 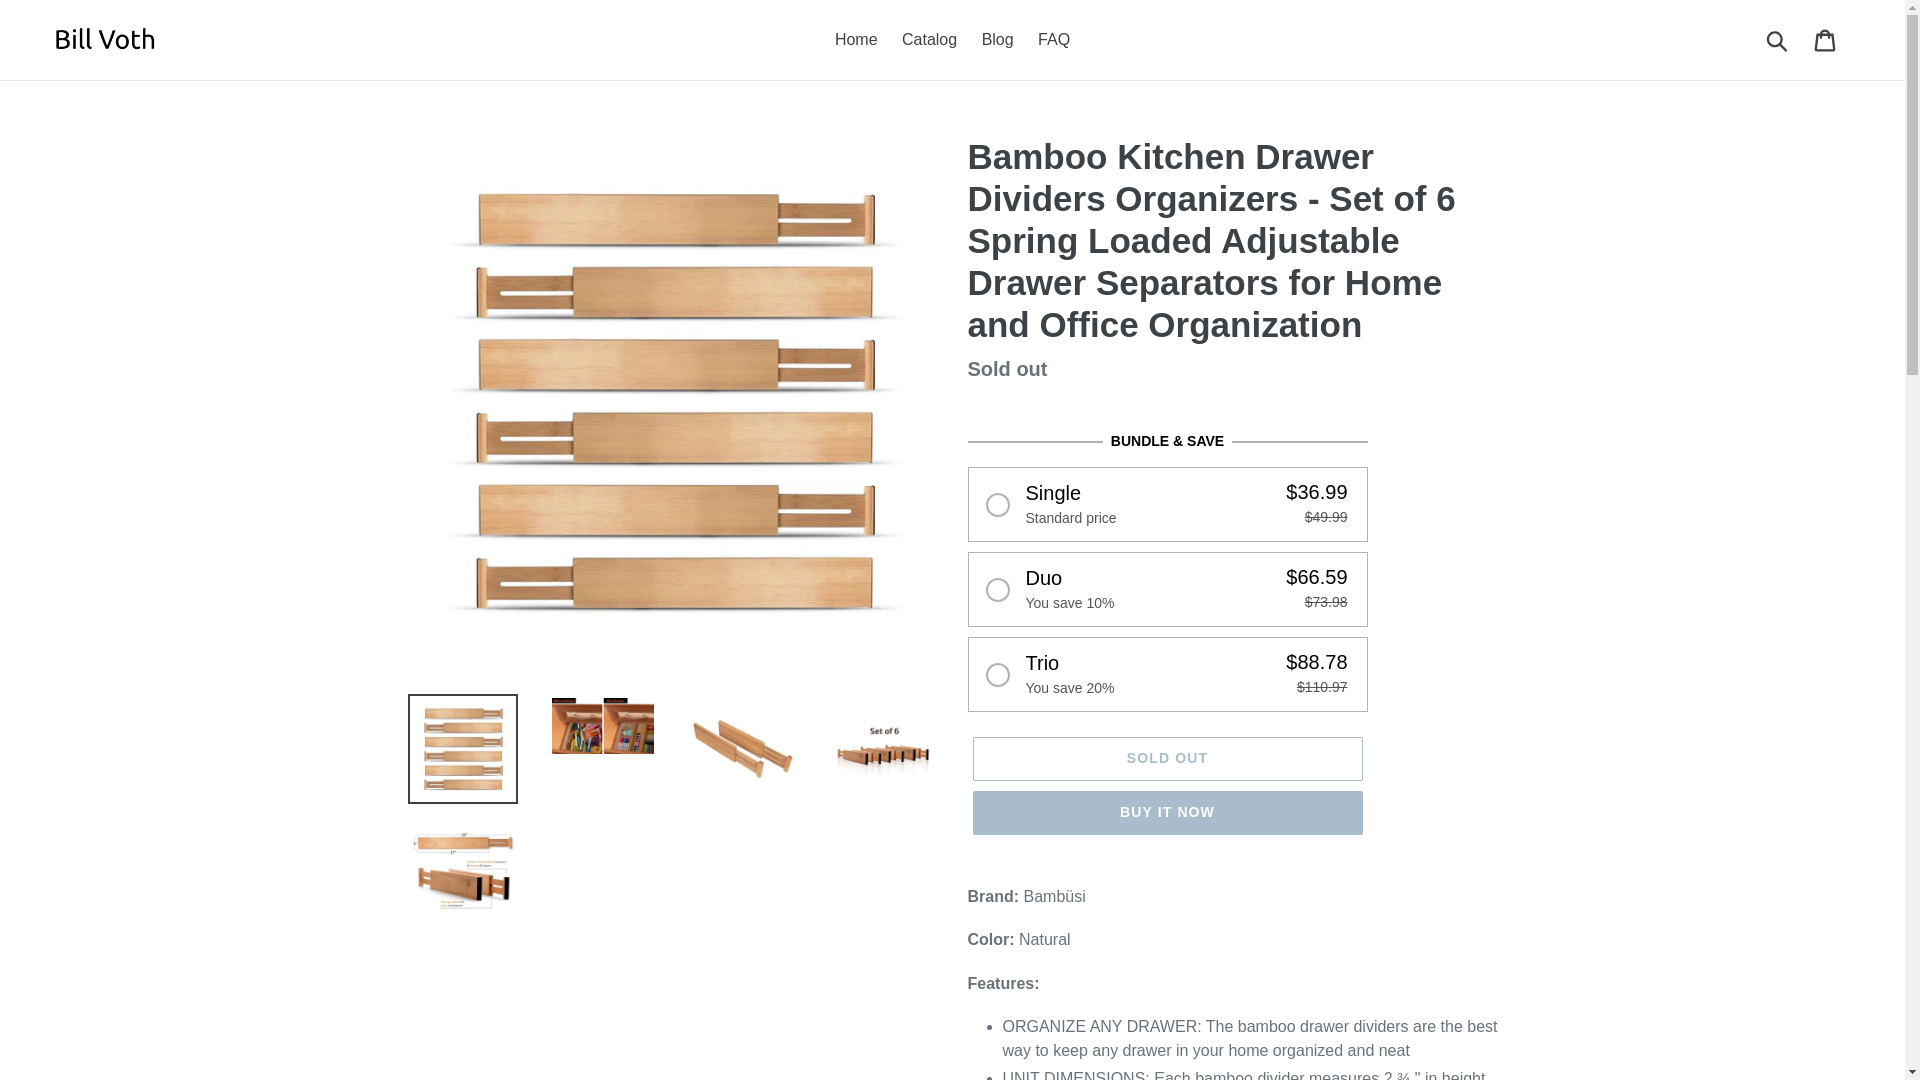 What do you see at coordinates (1778, 40) in the screenshot?
I see `Submit` at bounding box center [1778, 40].